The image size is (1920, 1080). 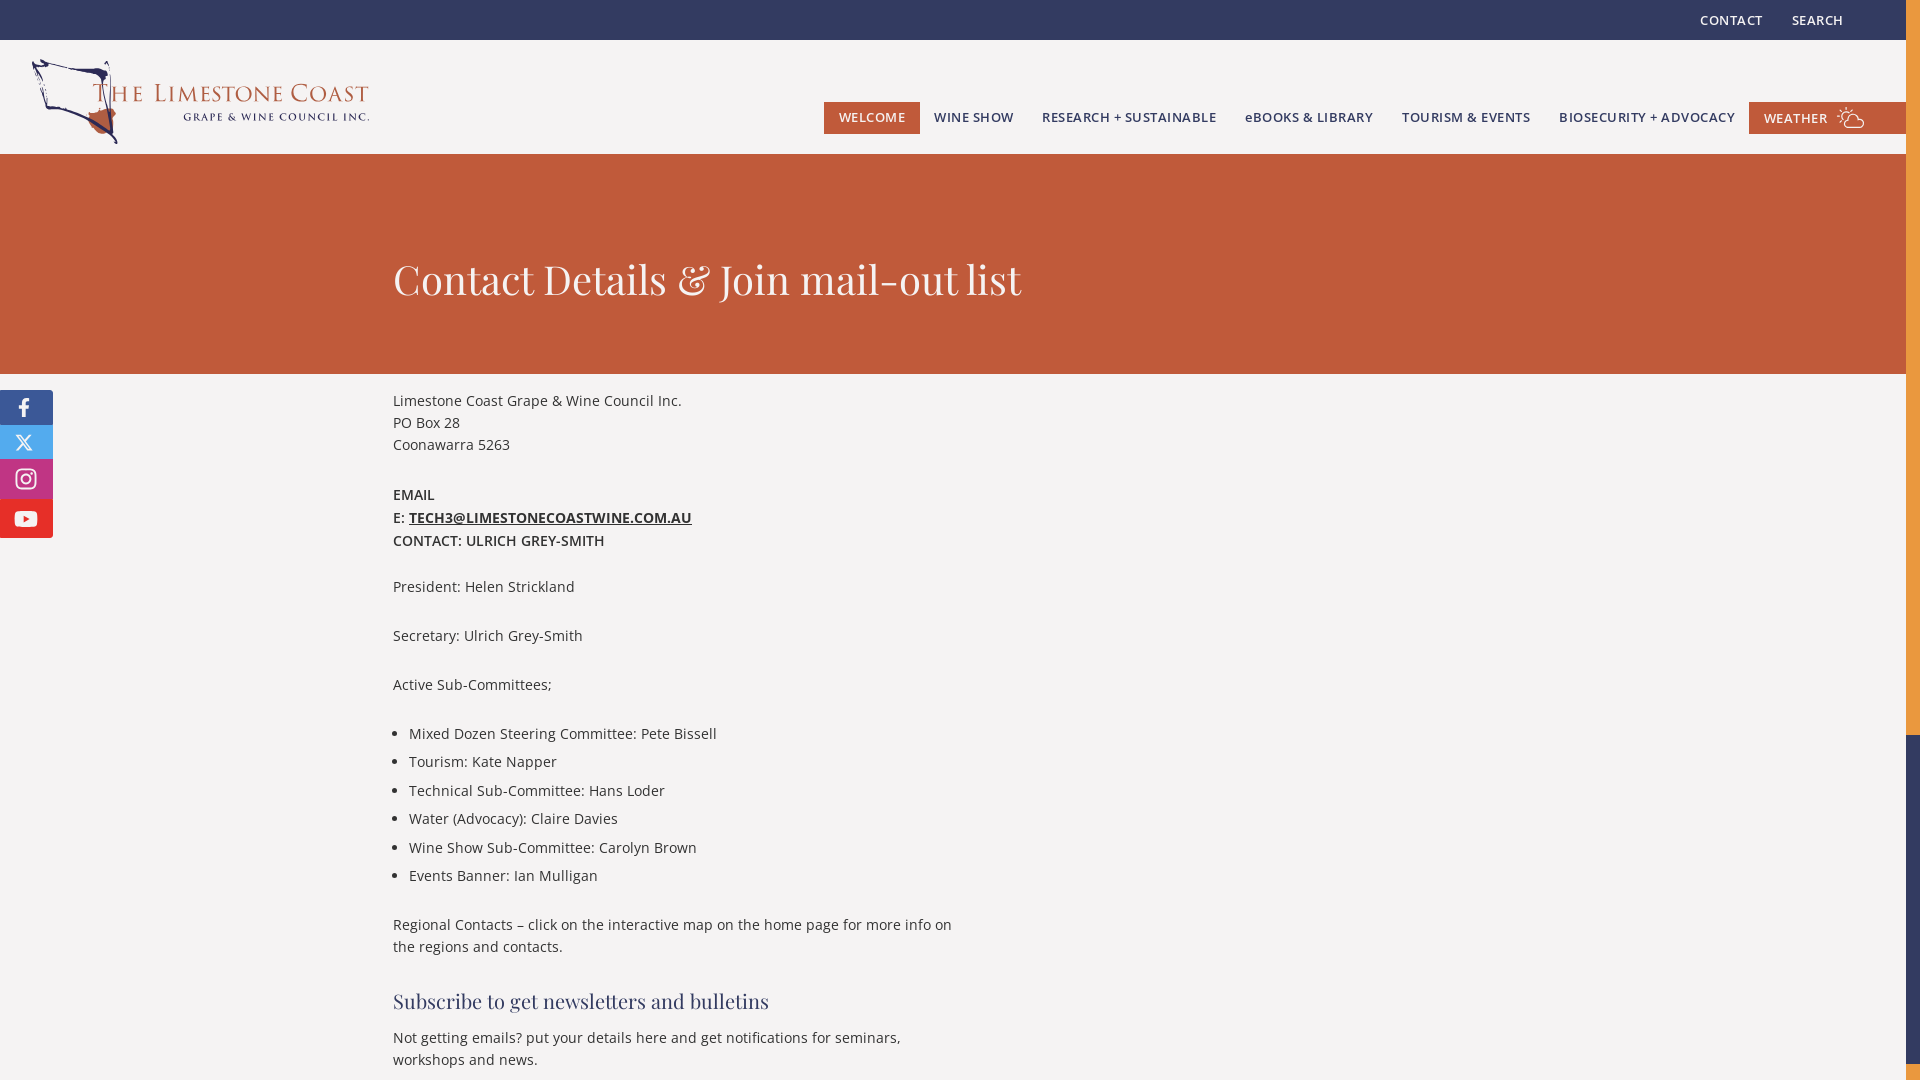 What do you see at coordinates (26, 480) in the screenshot?
I see `FOLLOW US ON INSTAGRAM` at bounding box center [26, 480].